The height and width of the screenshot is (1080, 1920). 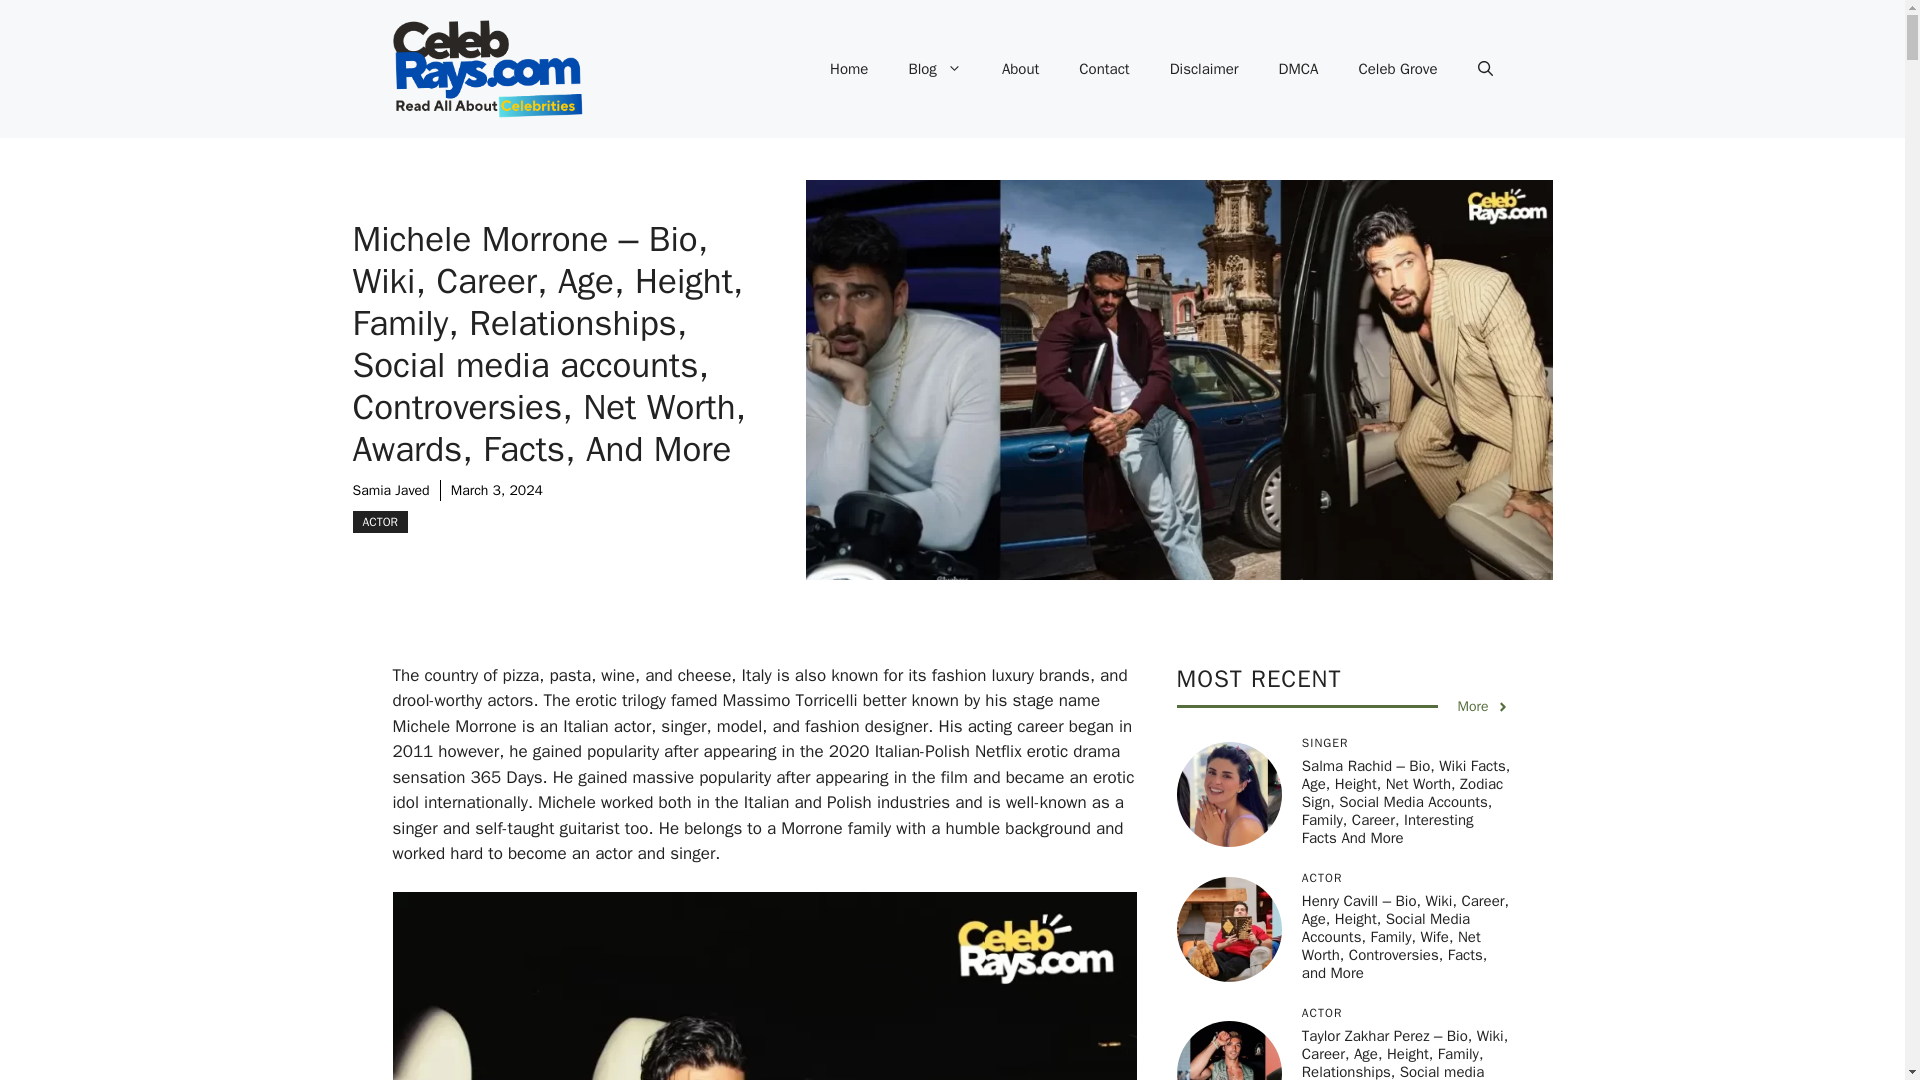 I want to click on Samia Javed, so click(x=390, y=490).